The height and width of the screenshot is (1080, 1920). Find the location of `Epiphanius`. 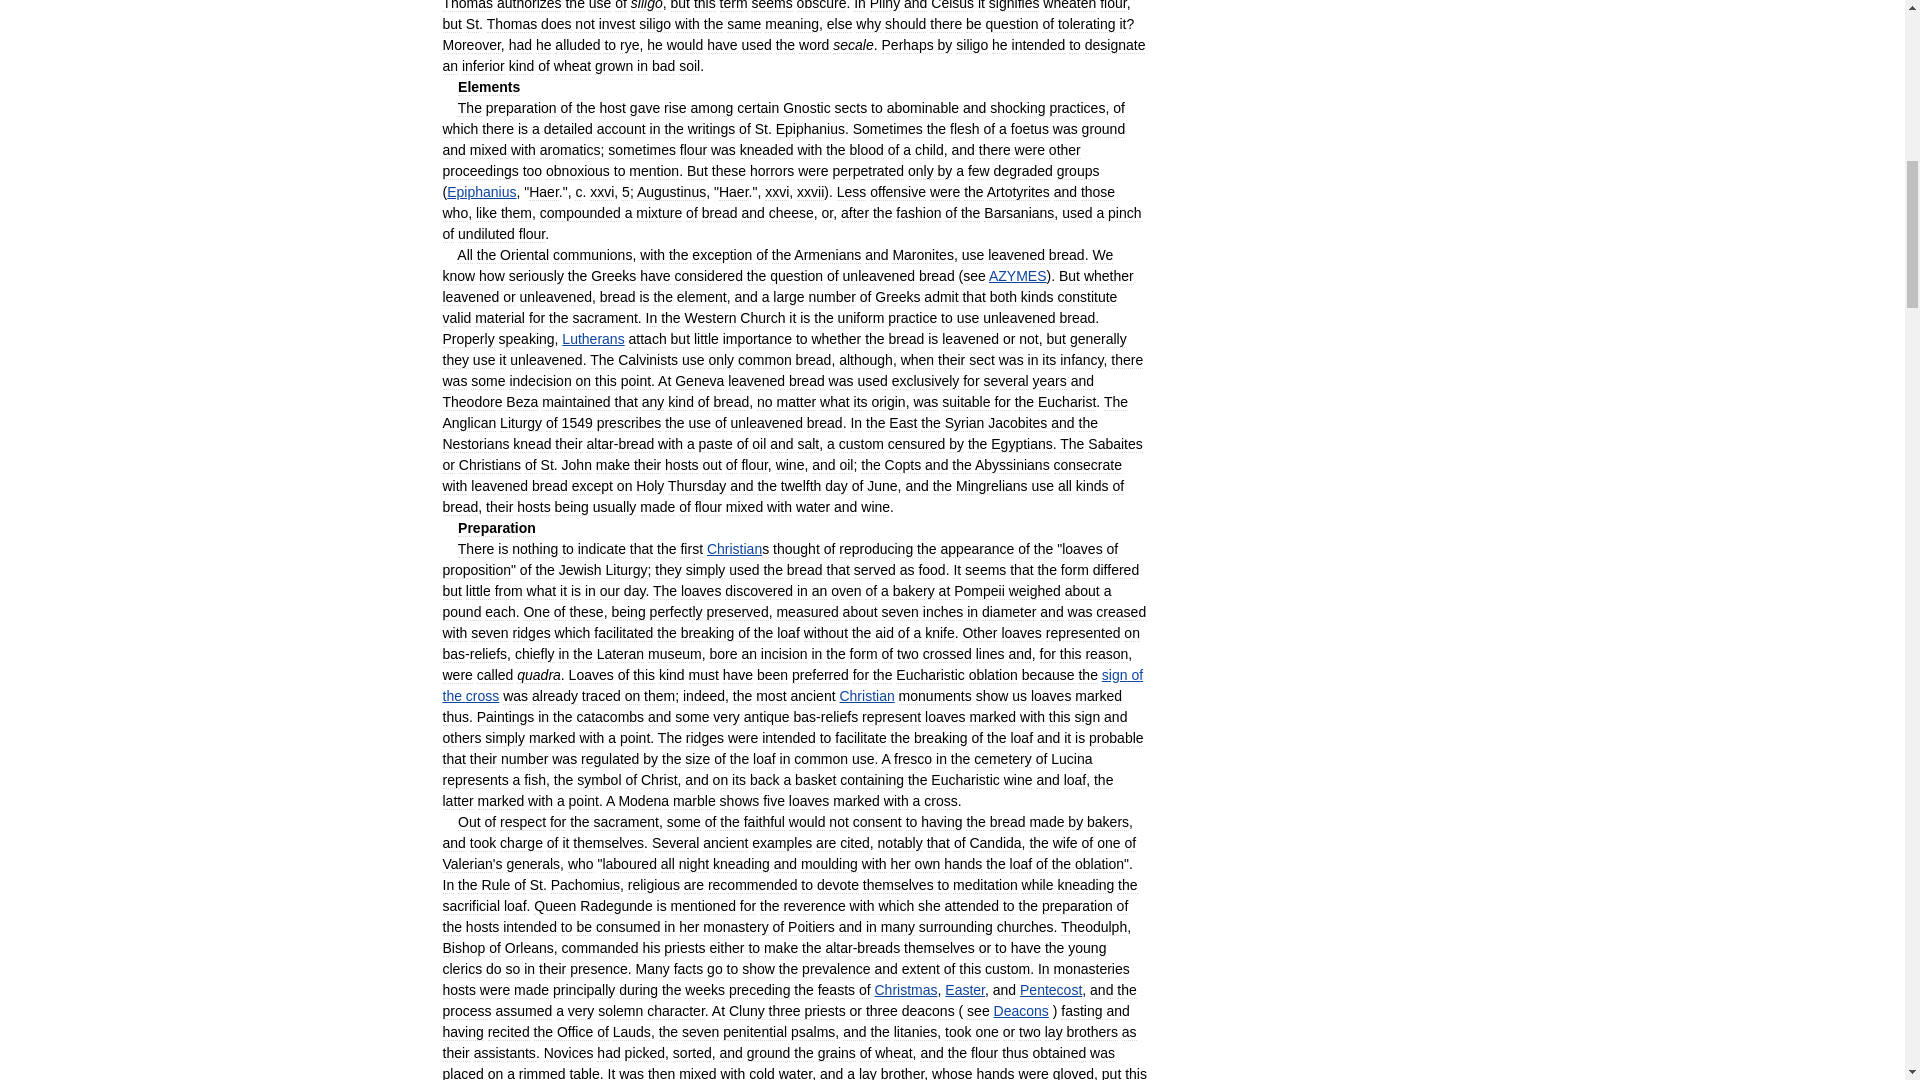

Epiphanius is located at coordinates (482, 191).